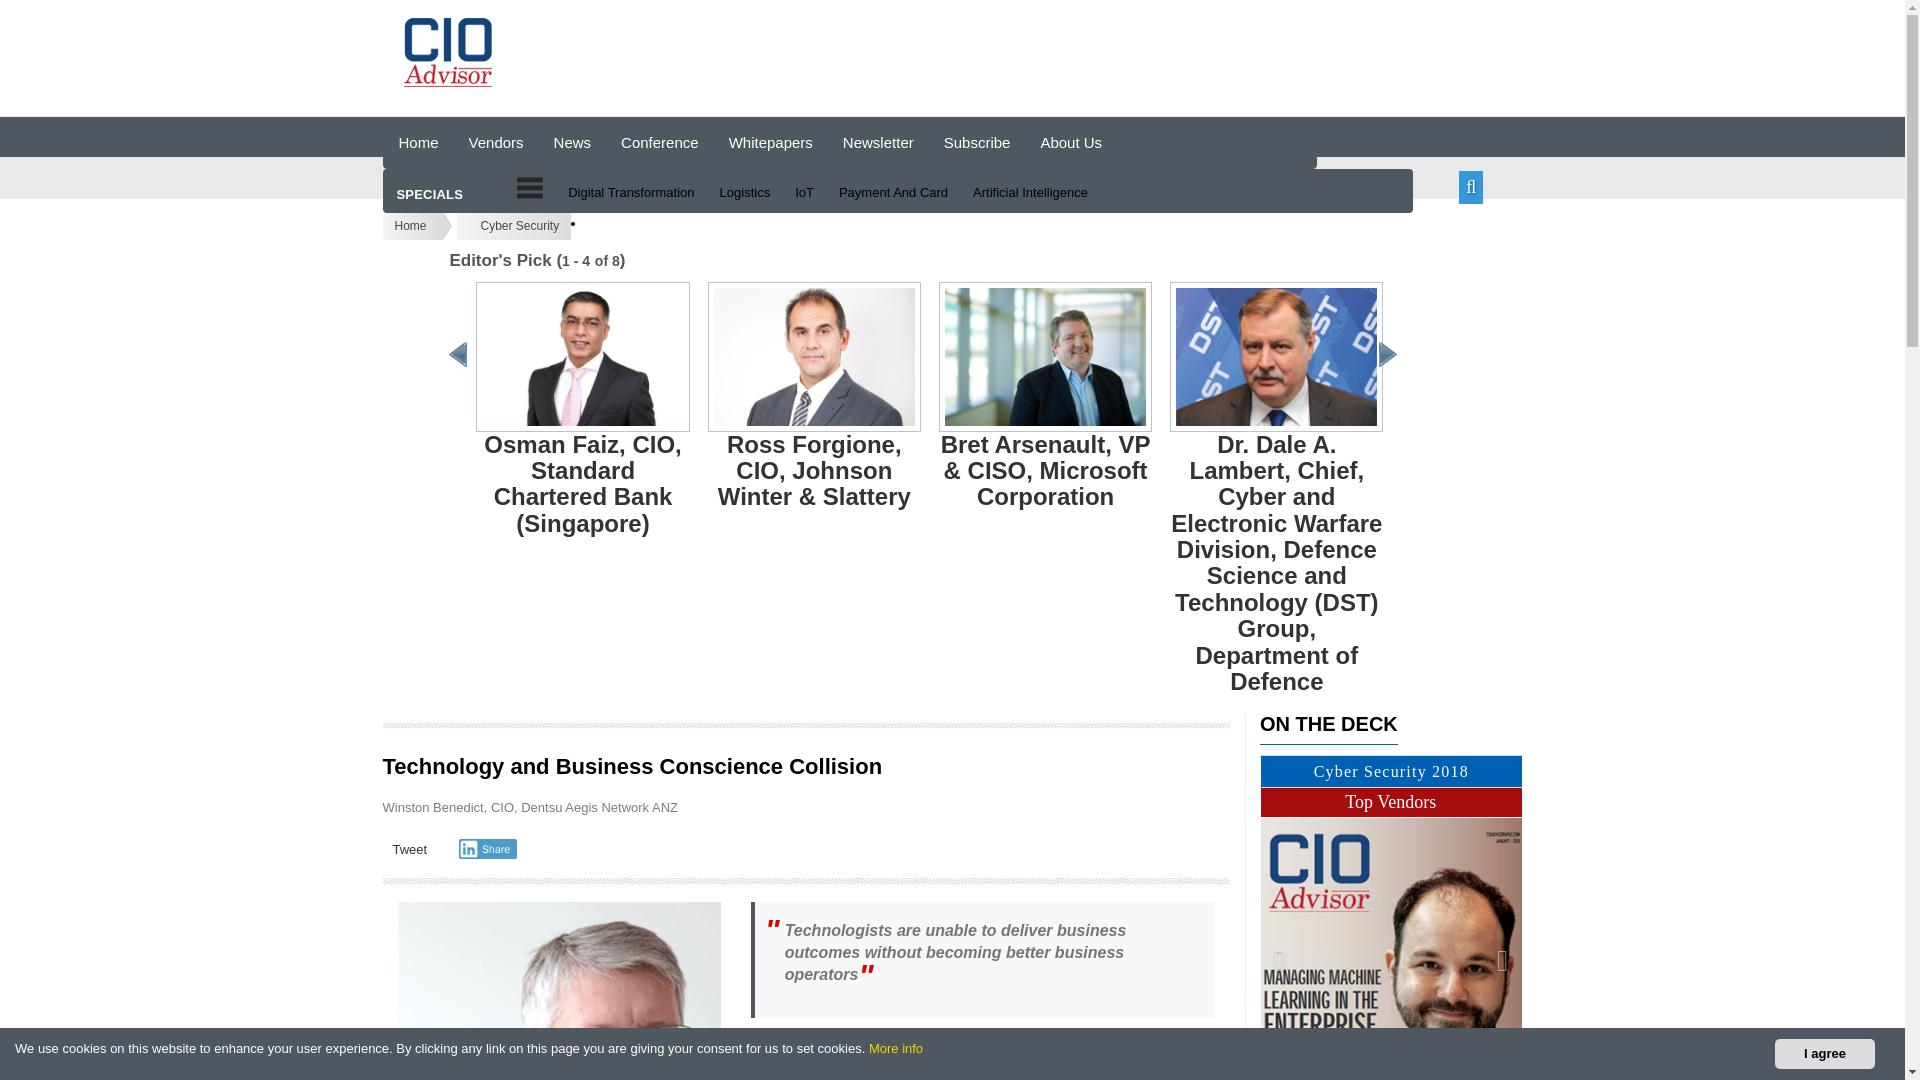 The image size is (1920, 1080). I want to click on News, so click(572, 142).